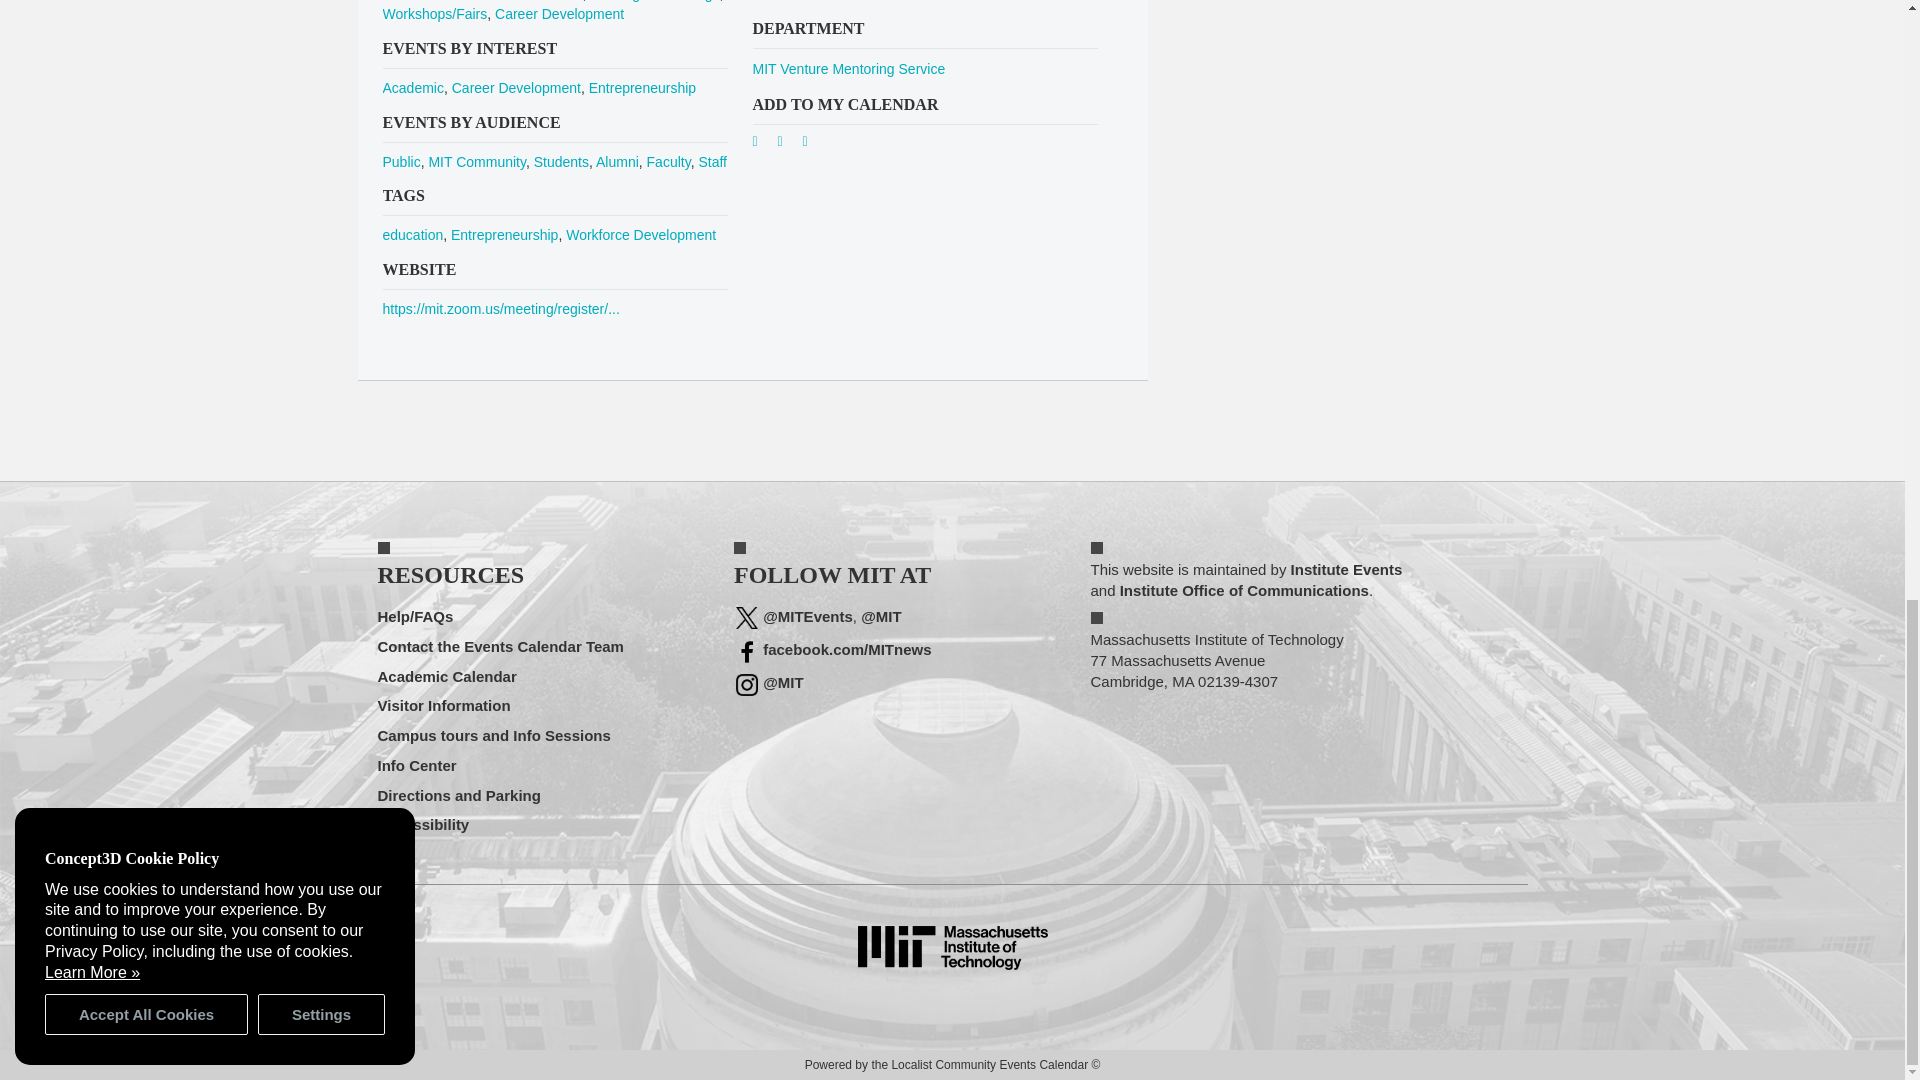 This screenshot has width=1920, height=1080. Describe the element at coordinates (712, 162) in the screenshot. I see `Staff` at that location.